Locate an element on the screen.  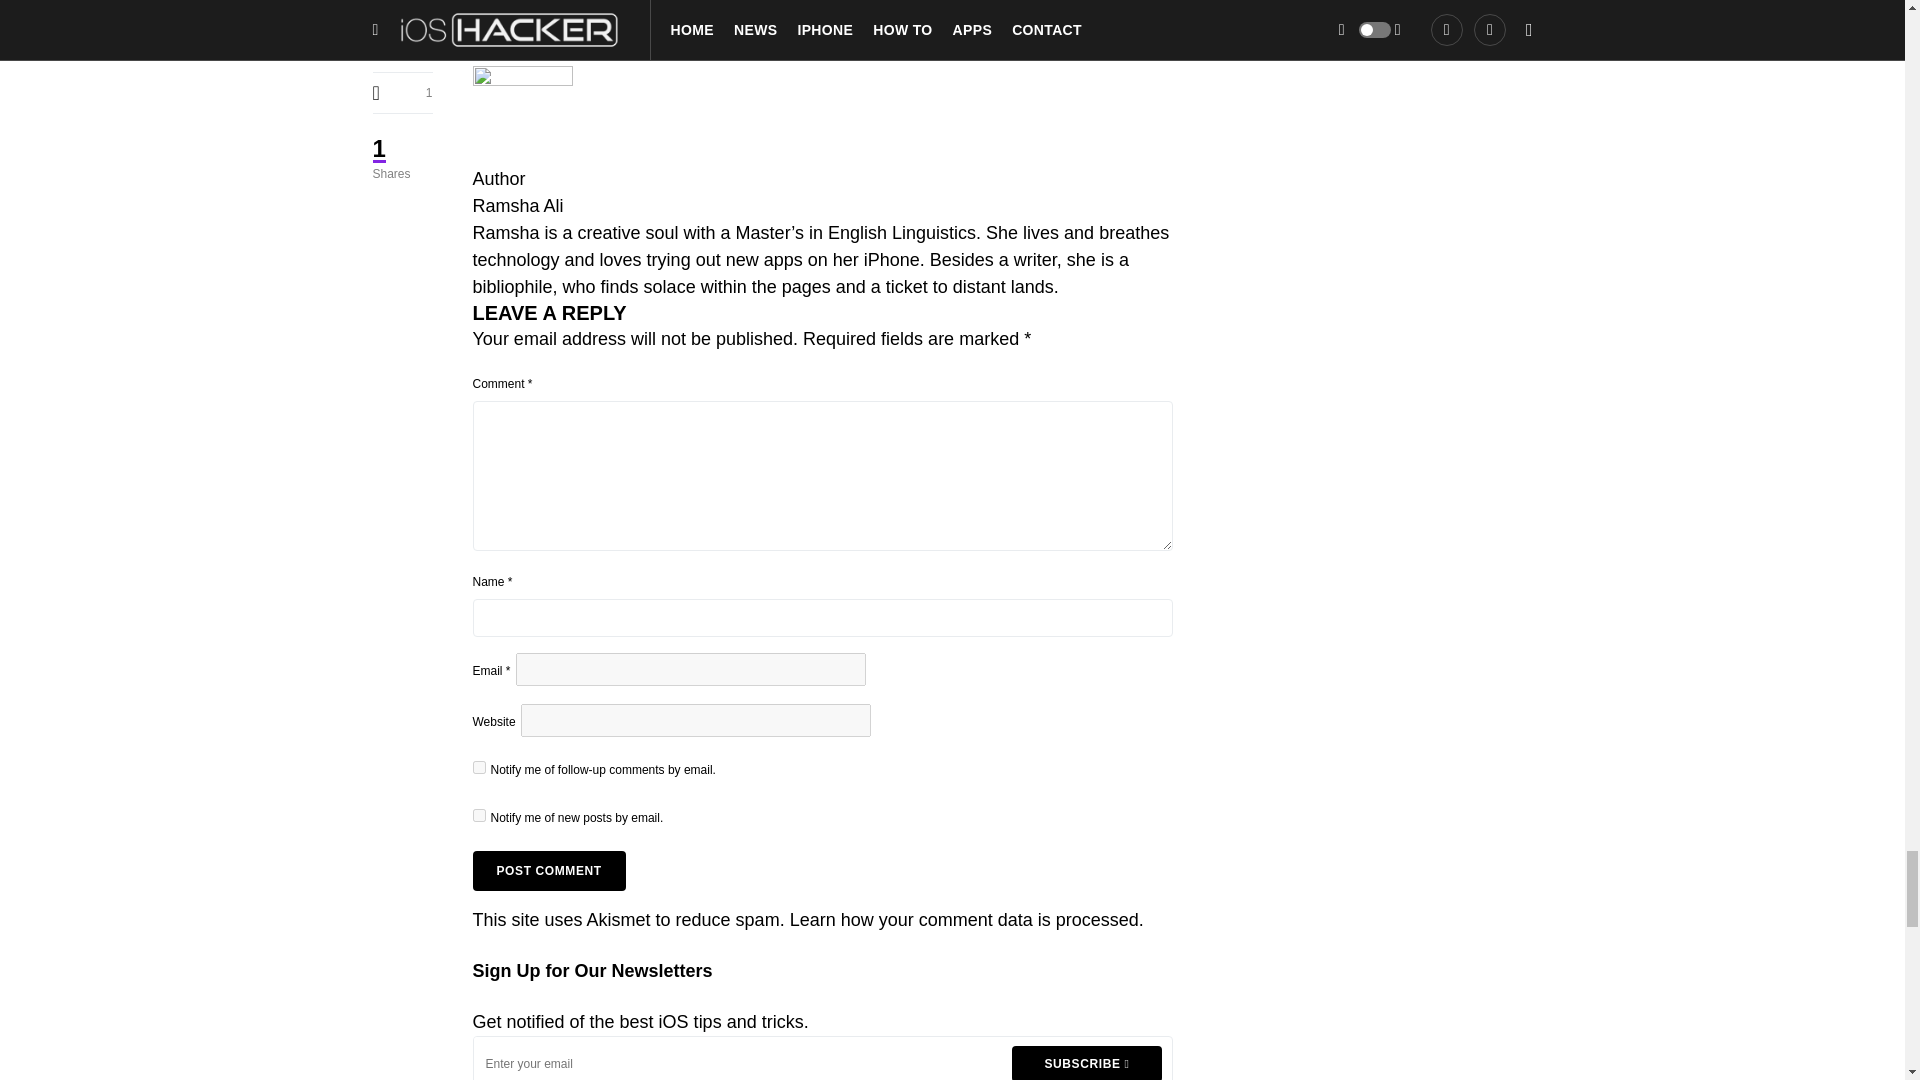
subscribe is located at coordinates (478, 768).